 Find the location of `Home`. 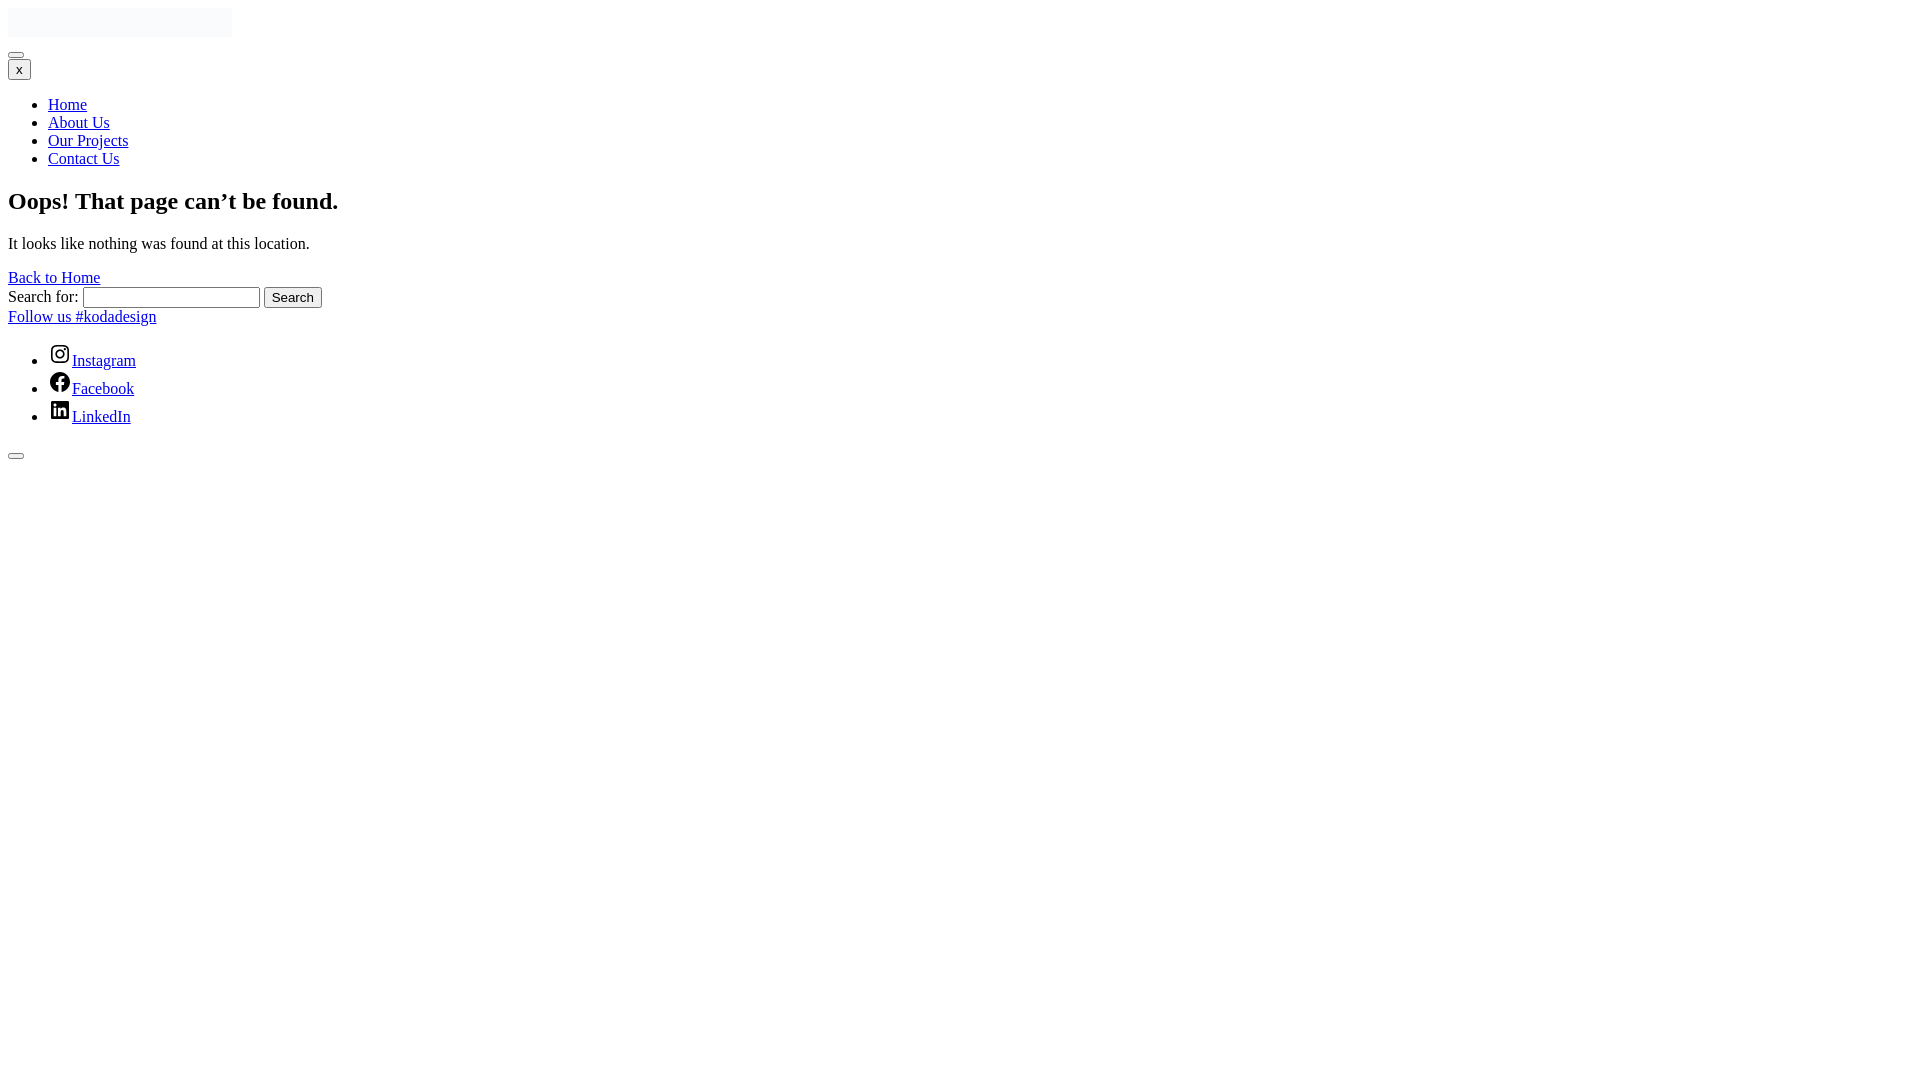

Home is located at coordinates (68, 104).